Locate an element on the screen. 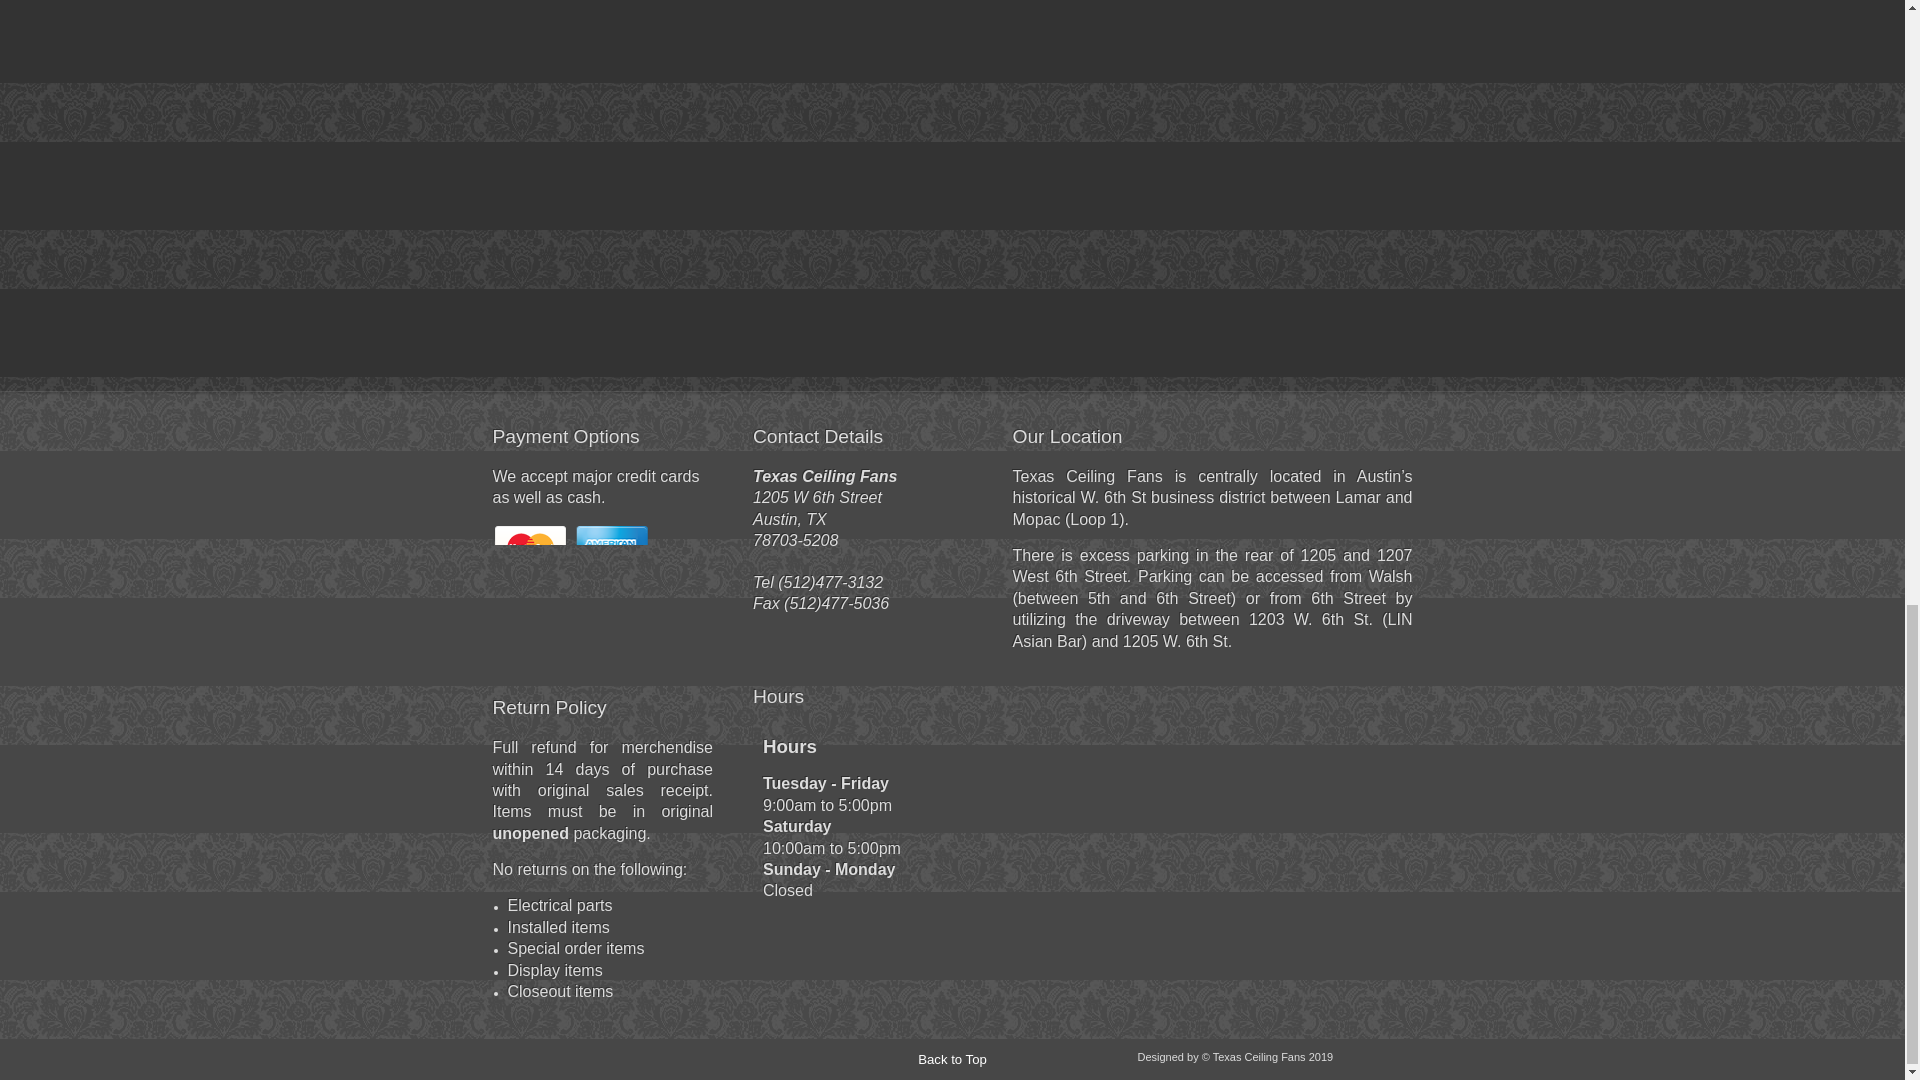  Back to Top is located at coordinates (952, 1059).